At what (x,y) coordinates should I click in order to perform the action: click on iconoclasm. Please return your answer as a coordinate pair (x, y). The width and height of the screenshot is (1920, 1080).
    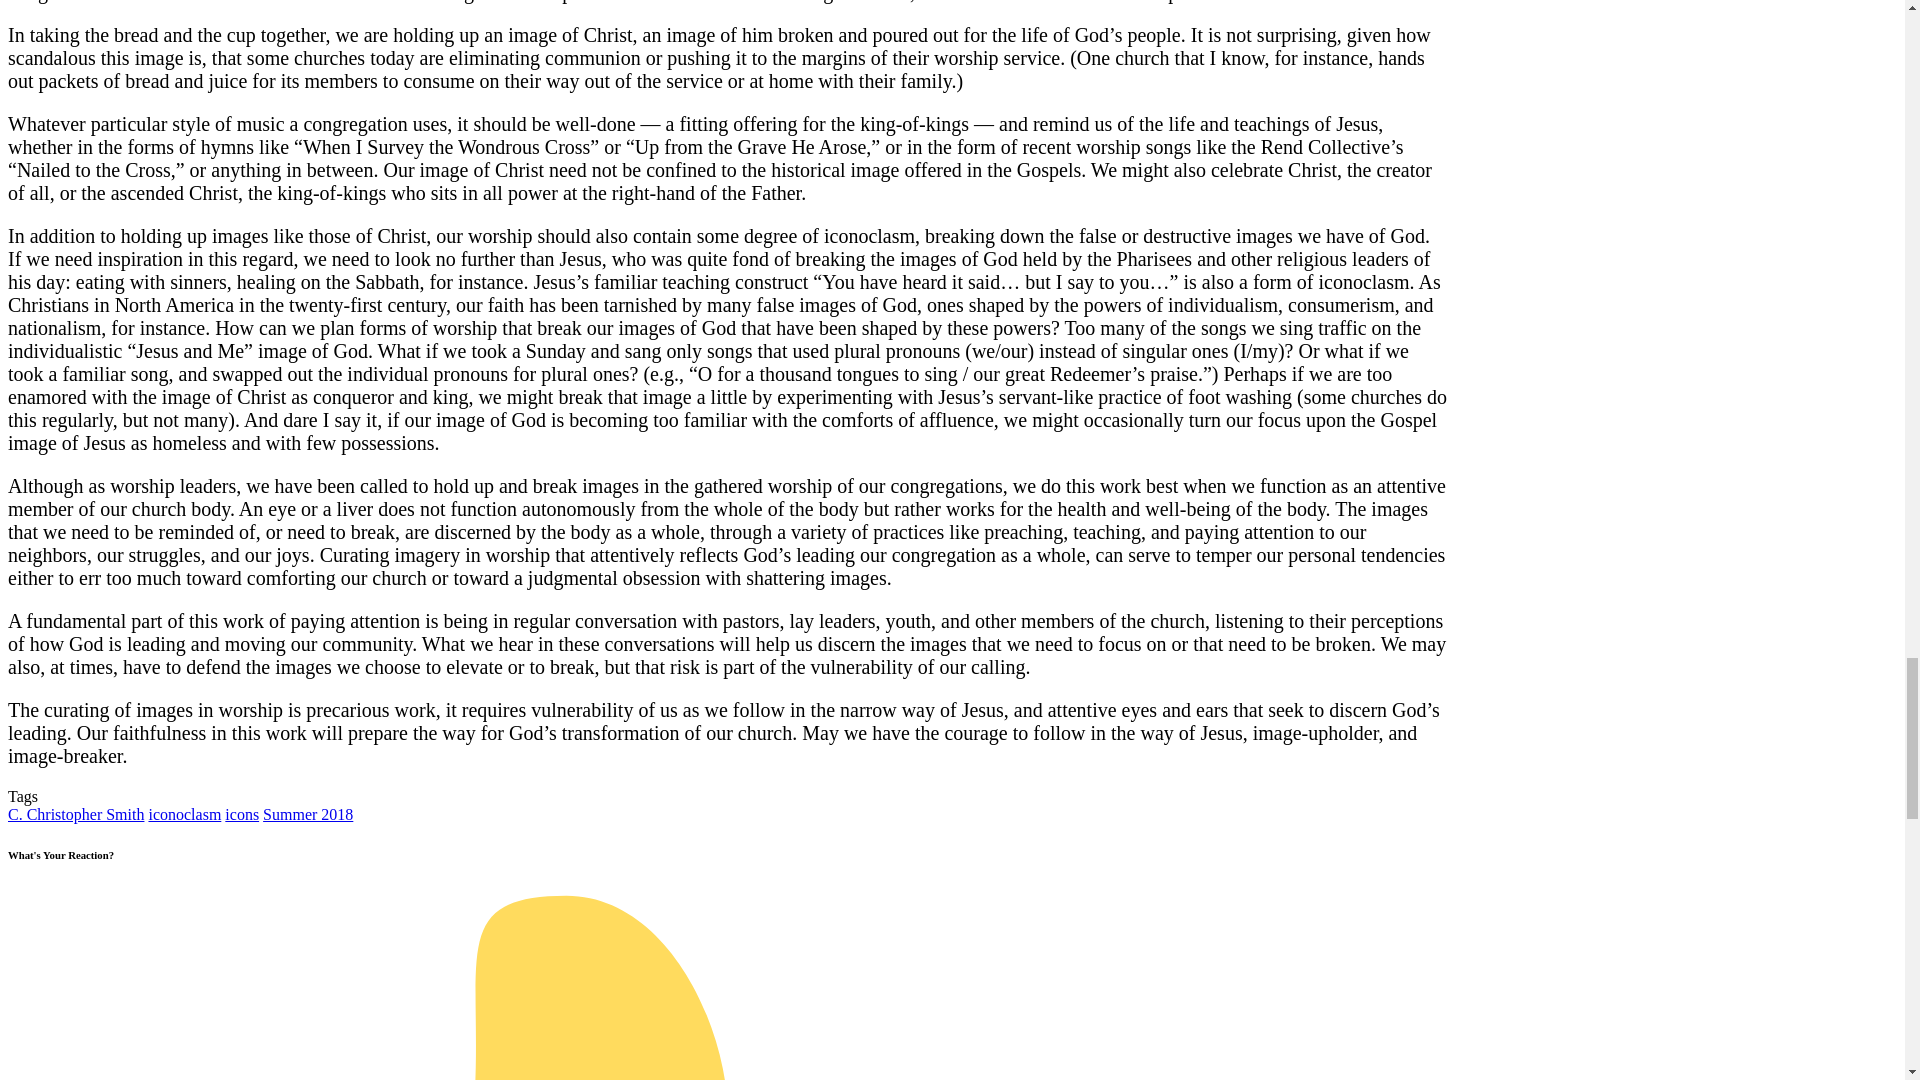
    Looking at the image, I should click on (184, 814).